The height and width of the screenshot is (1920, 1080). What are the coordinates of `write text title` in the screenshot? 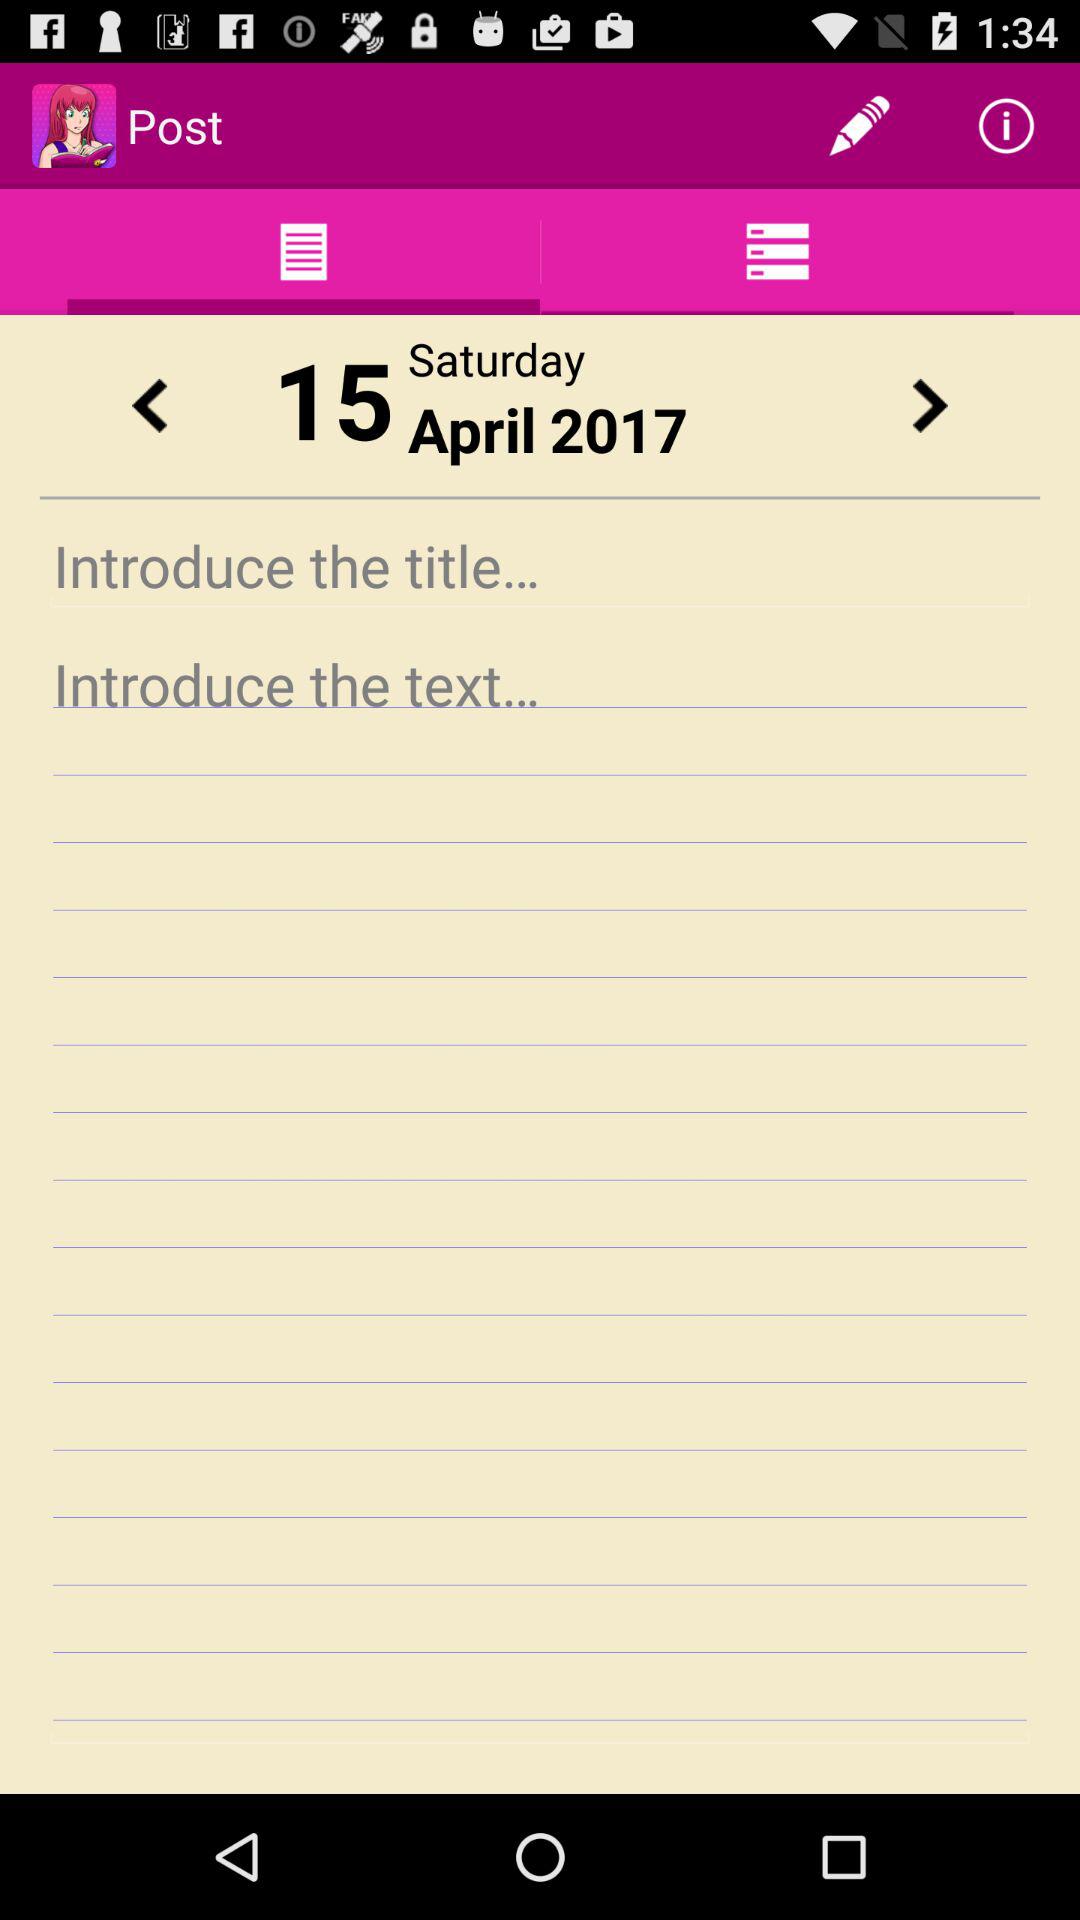 It's located at (540, 566).